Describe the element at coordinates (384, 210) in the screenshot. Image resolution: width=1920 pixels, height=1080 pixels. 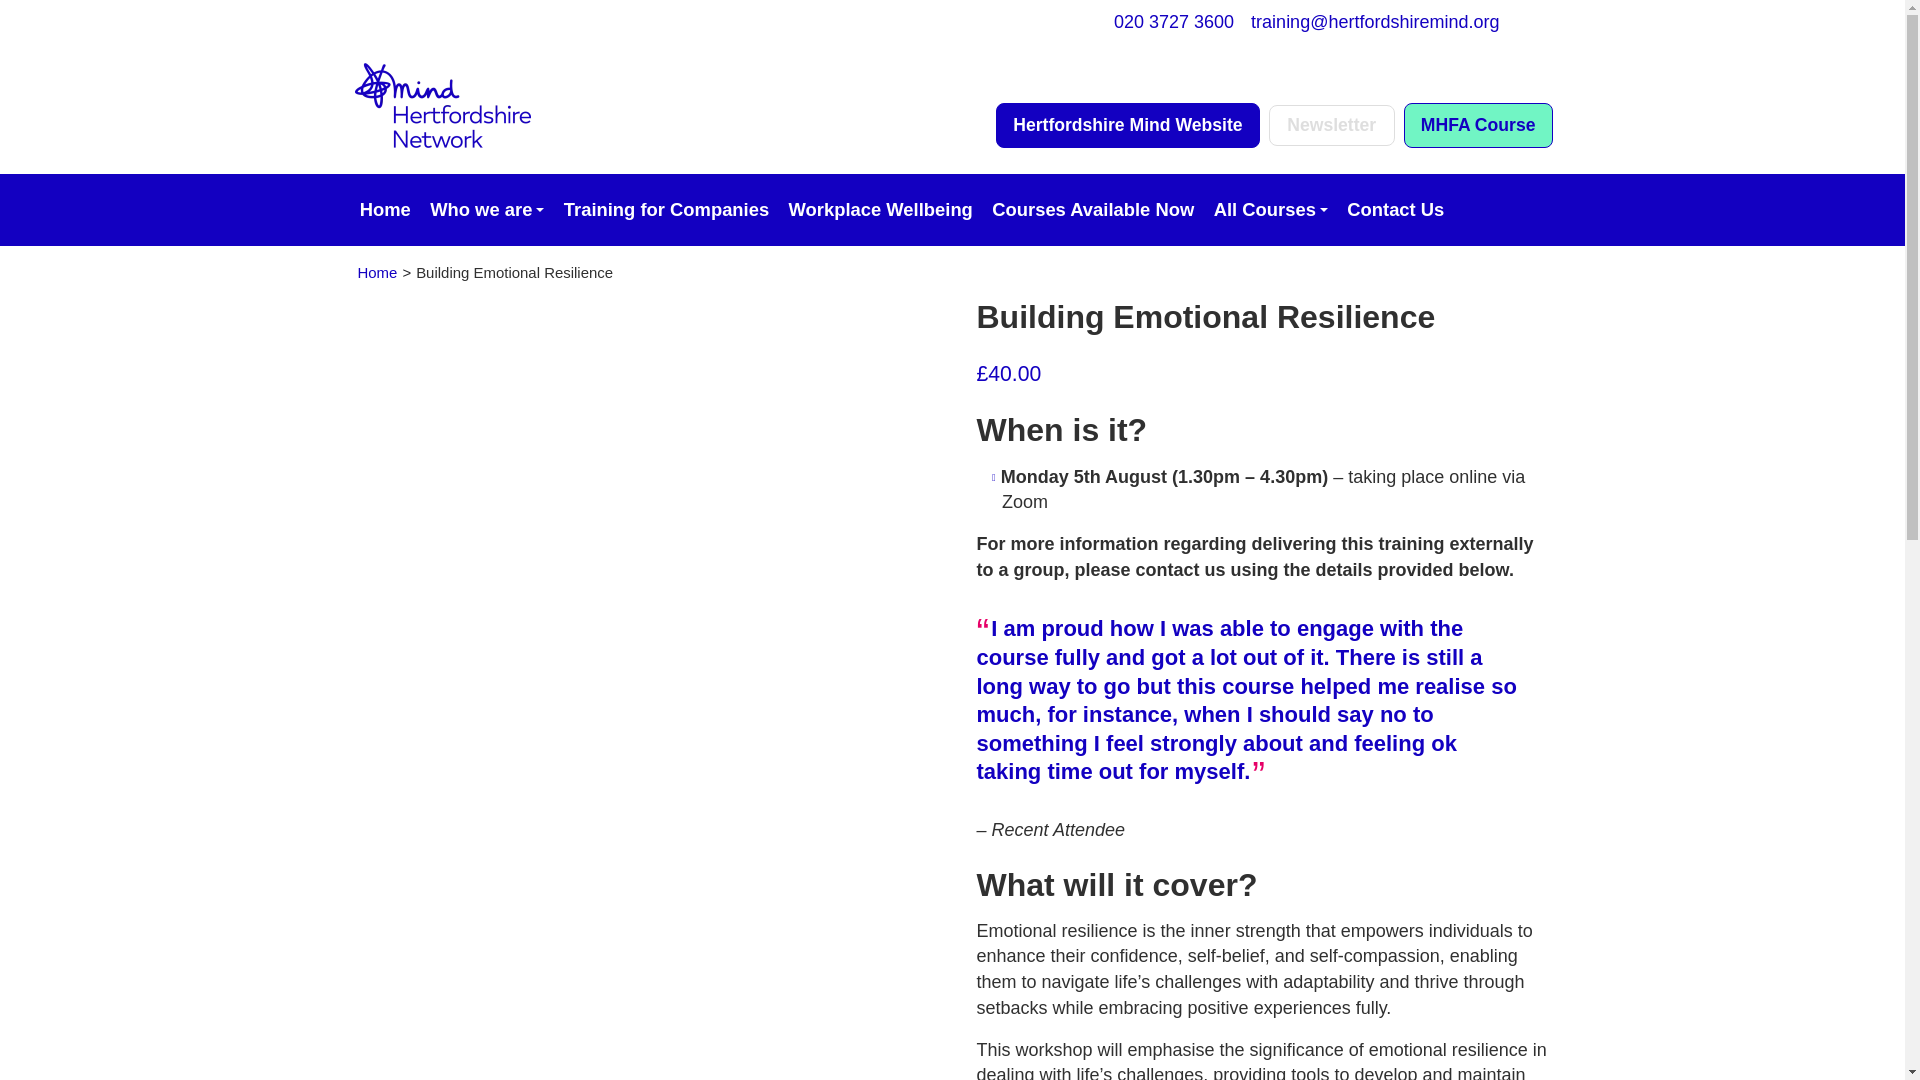
I see `Home` at that location.